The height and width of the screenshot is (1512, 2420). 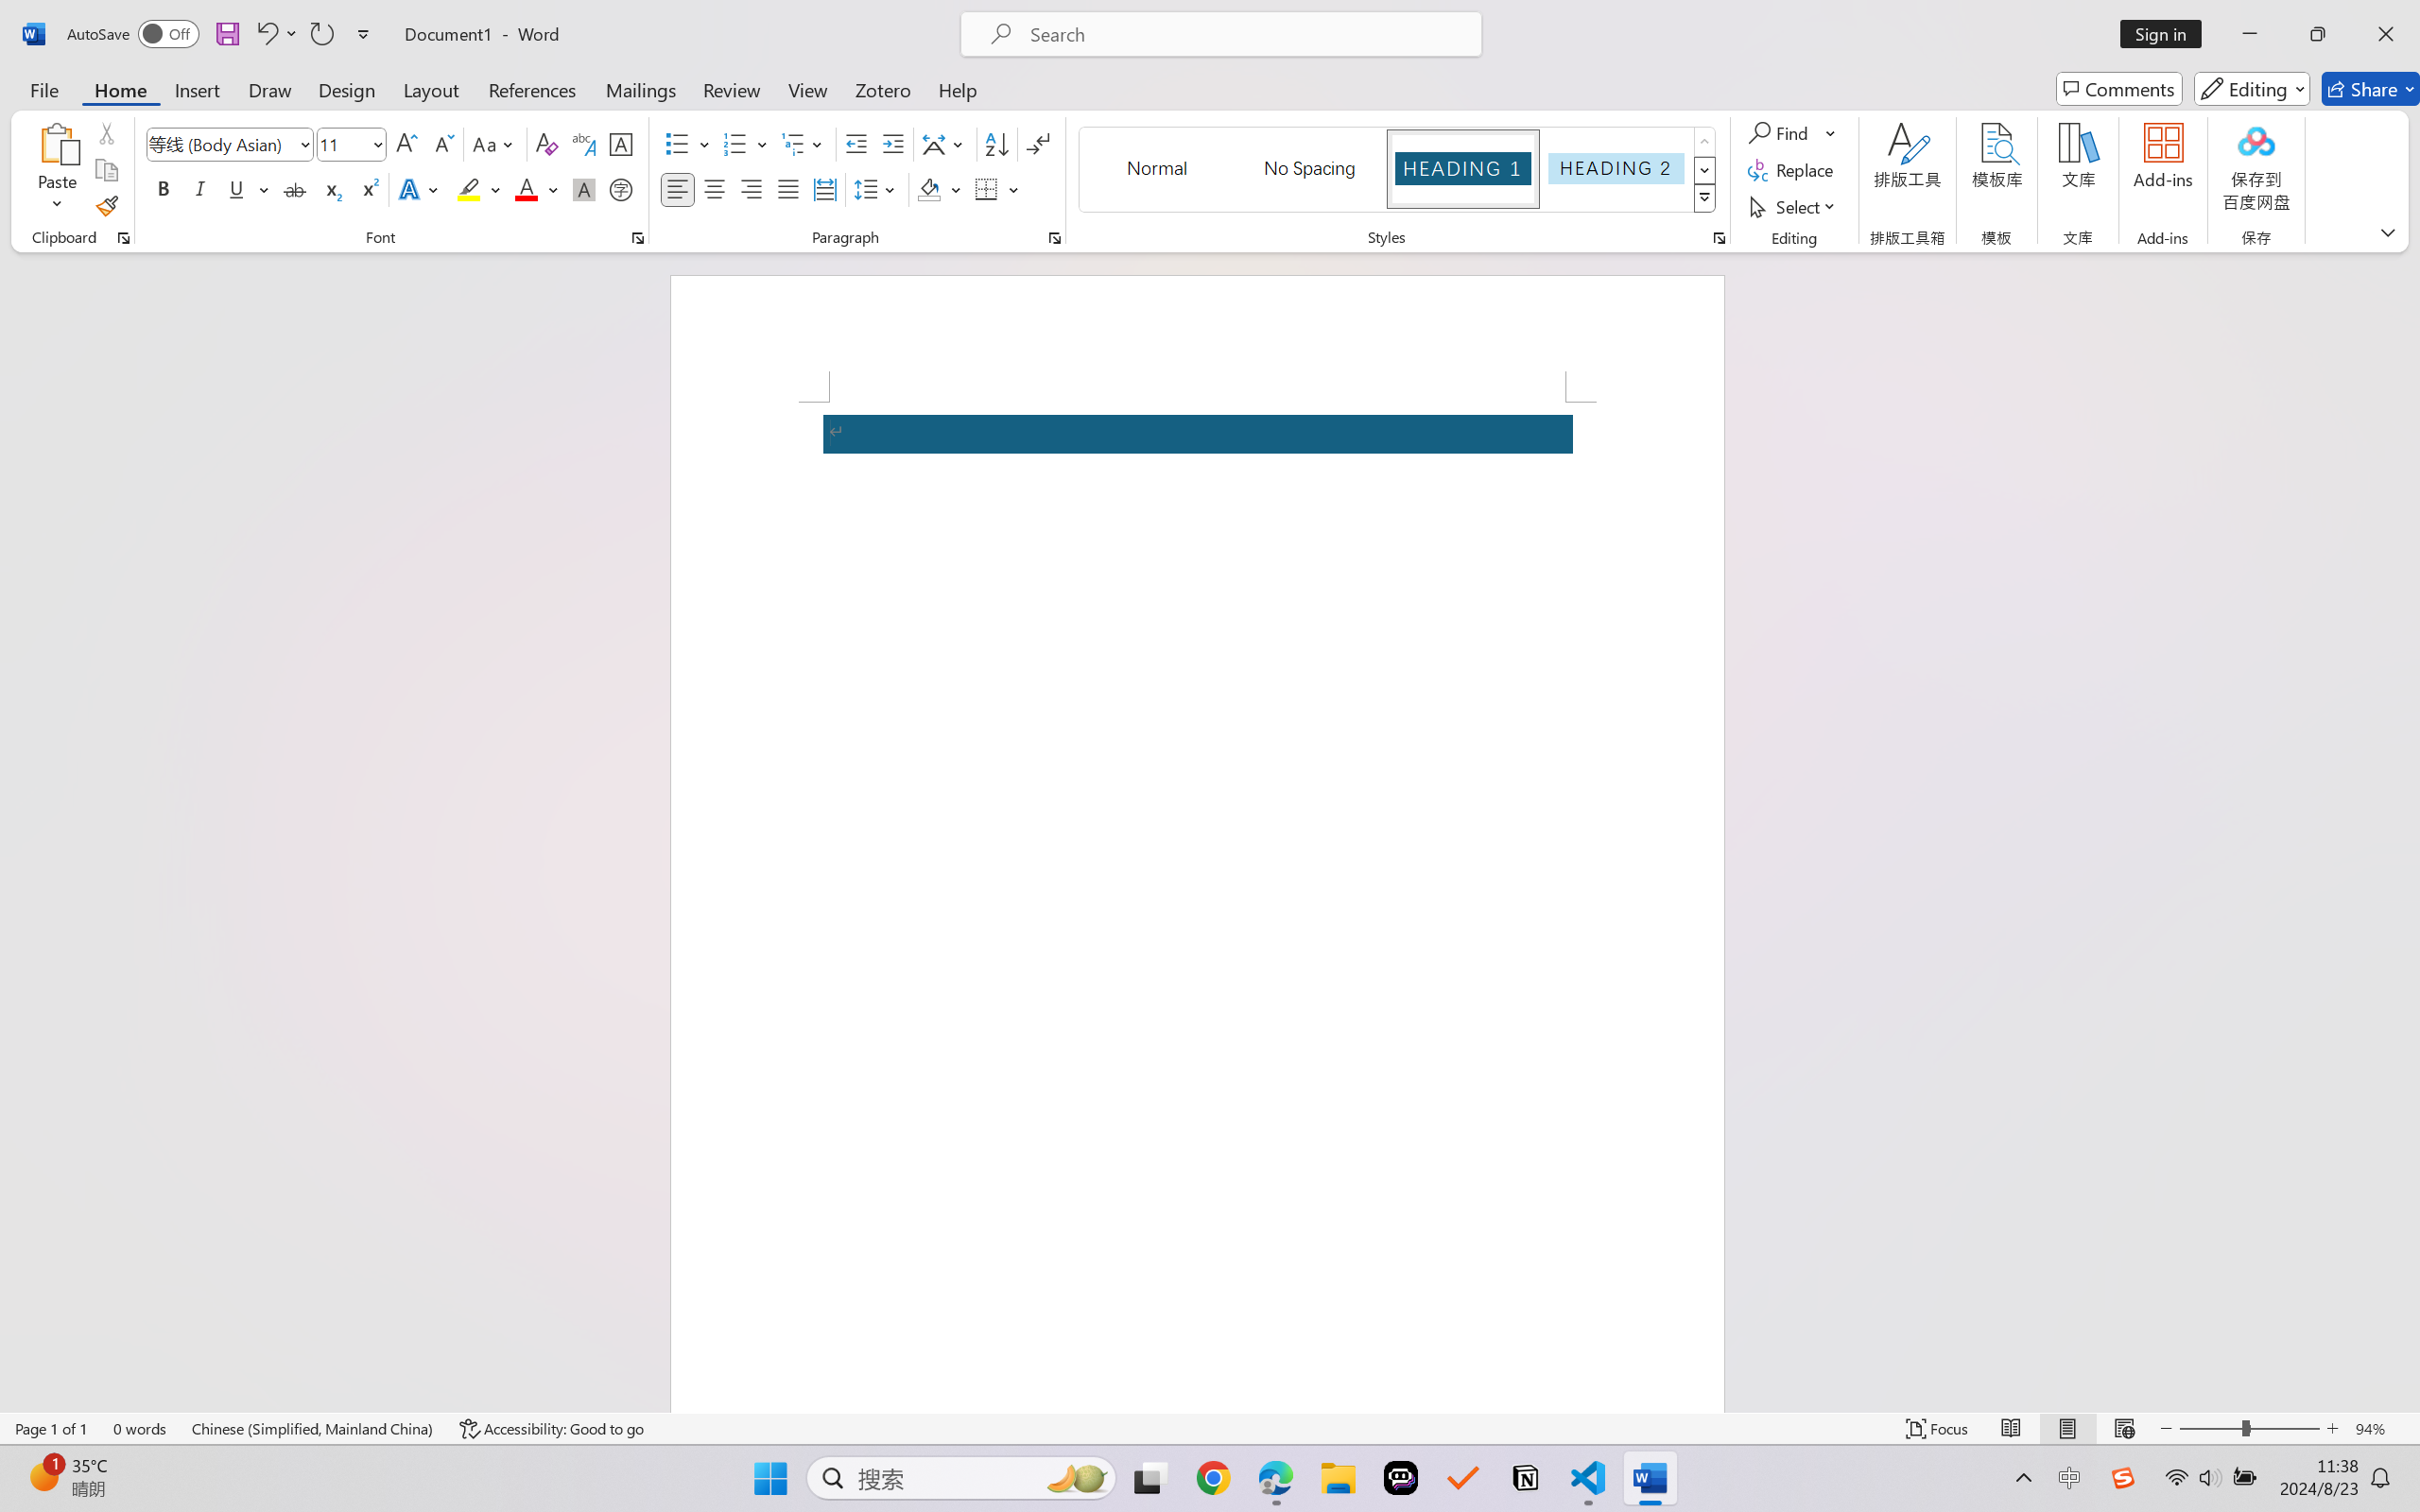 I want to click on Advertise, so click(x=48, y=1336).